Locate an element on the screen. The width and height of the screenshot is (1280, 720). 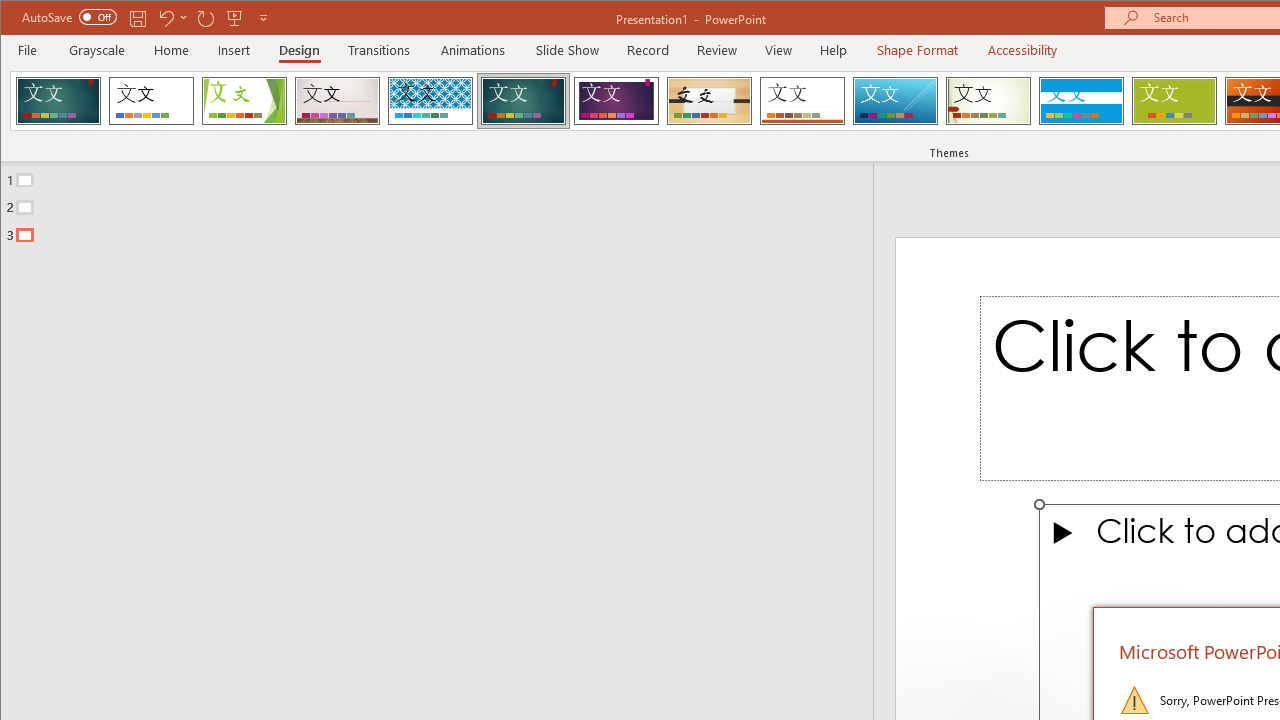
Facet is located at coordinates (244, 100).